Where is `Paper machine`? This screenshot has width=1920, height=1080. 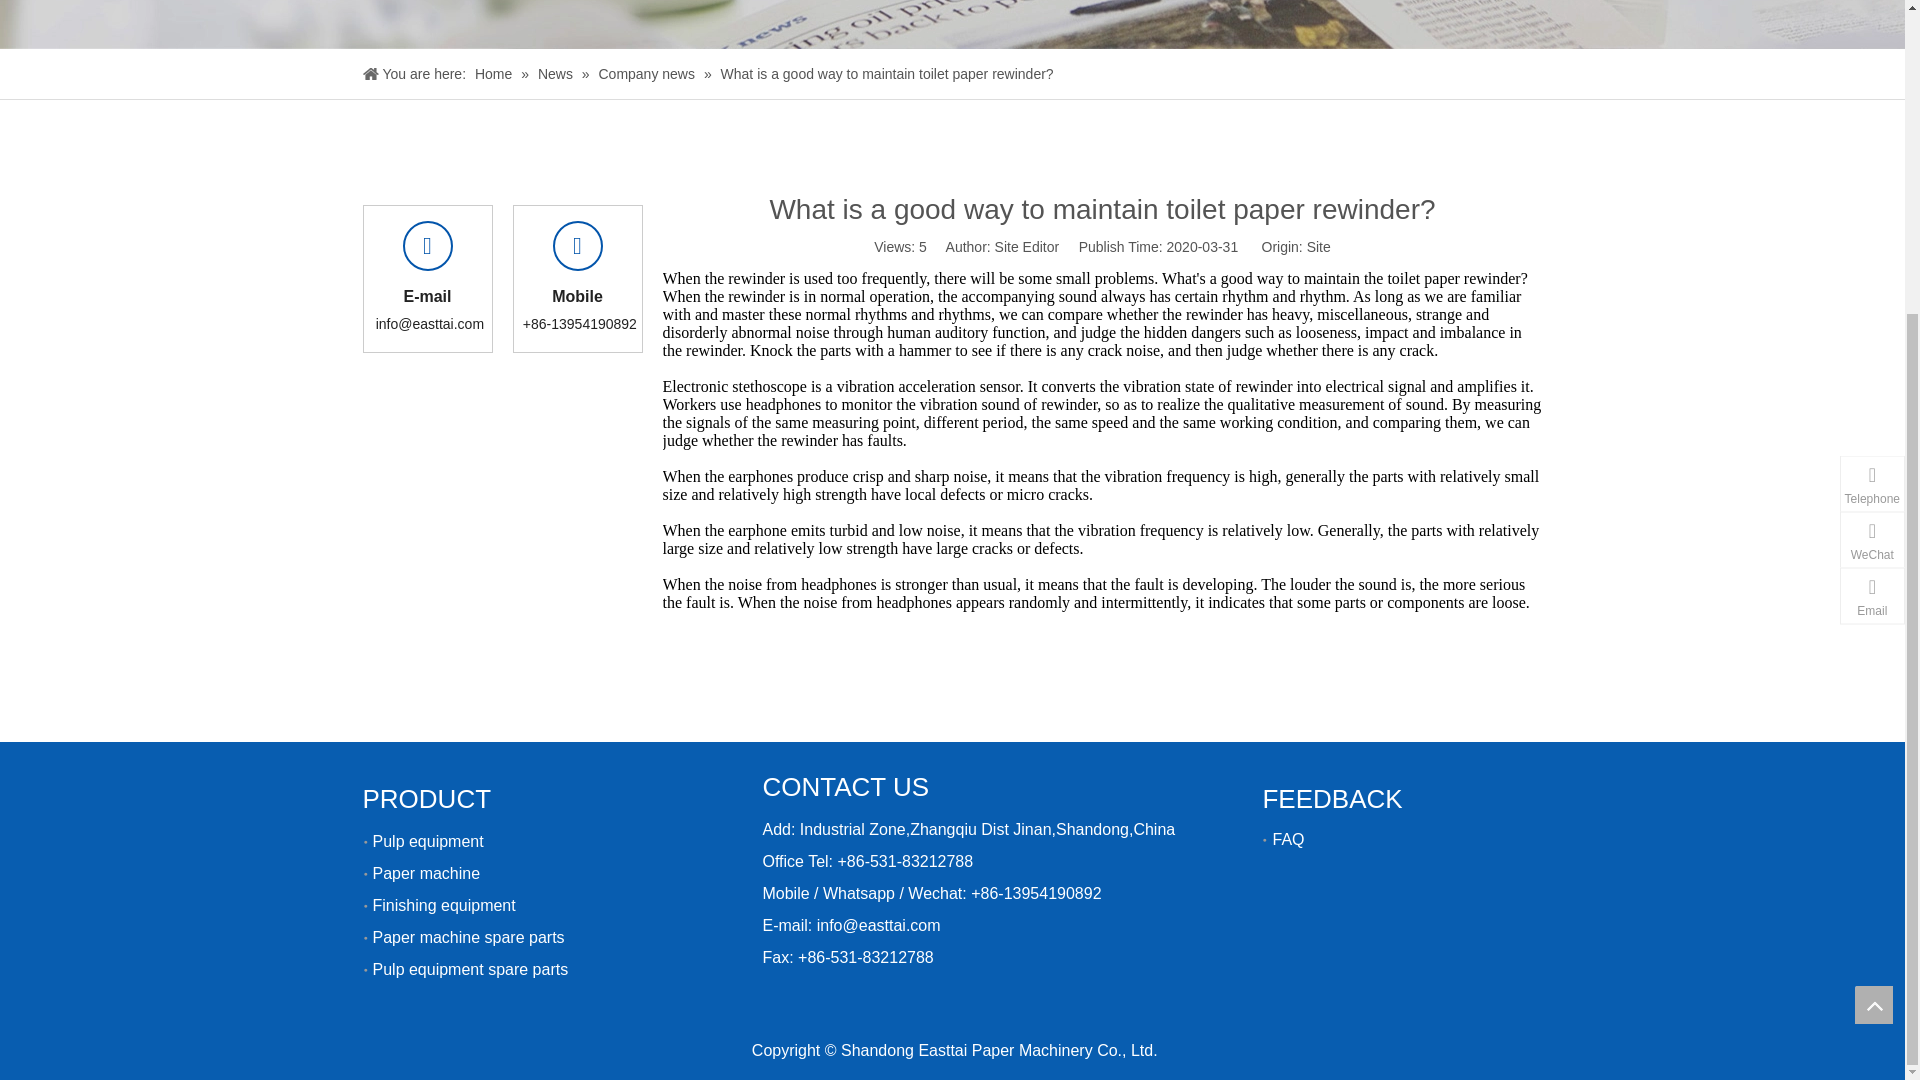
Paper machine is located at coordinates (426, 874).